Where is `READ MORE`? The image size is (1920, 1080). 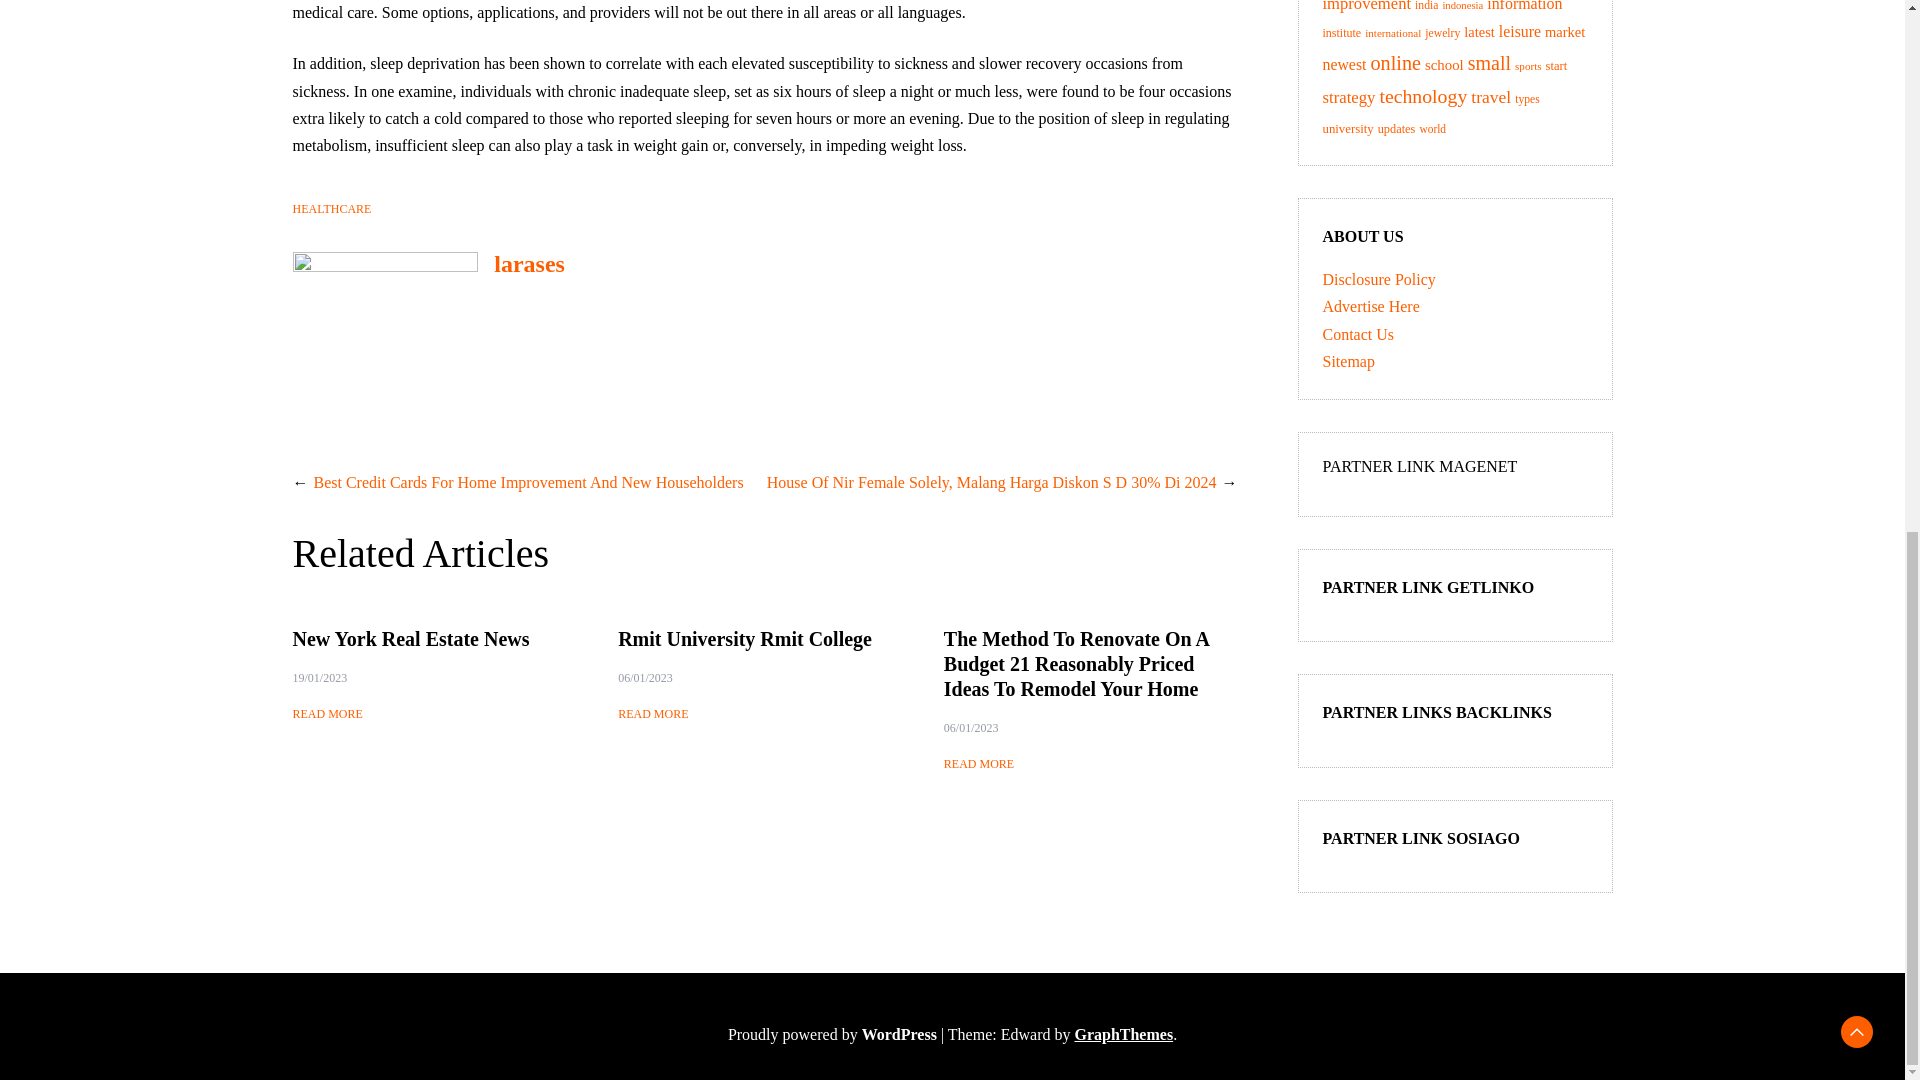 READ MORE is located at coordinates (978, 764).